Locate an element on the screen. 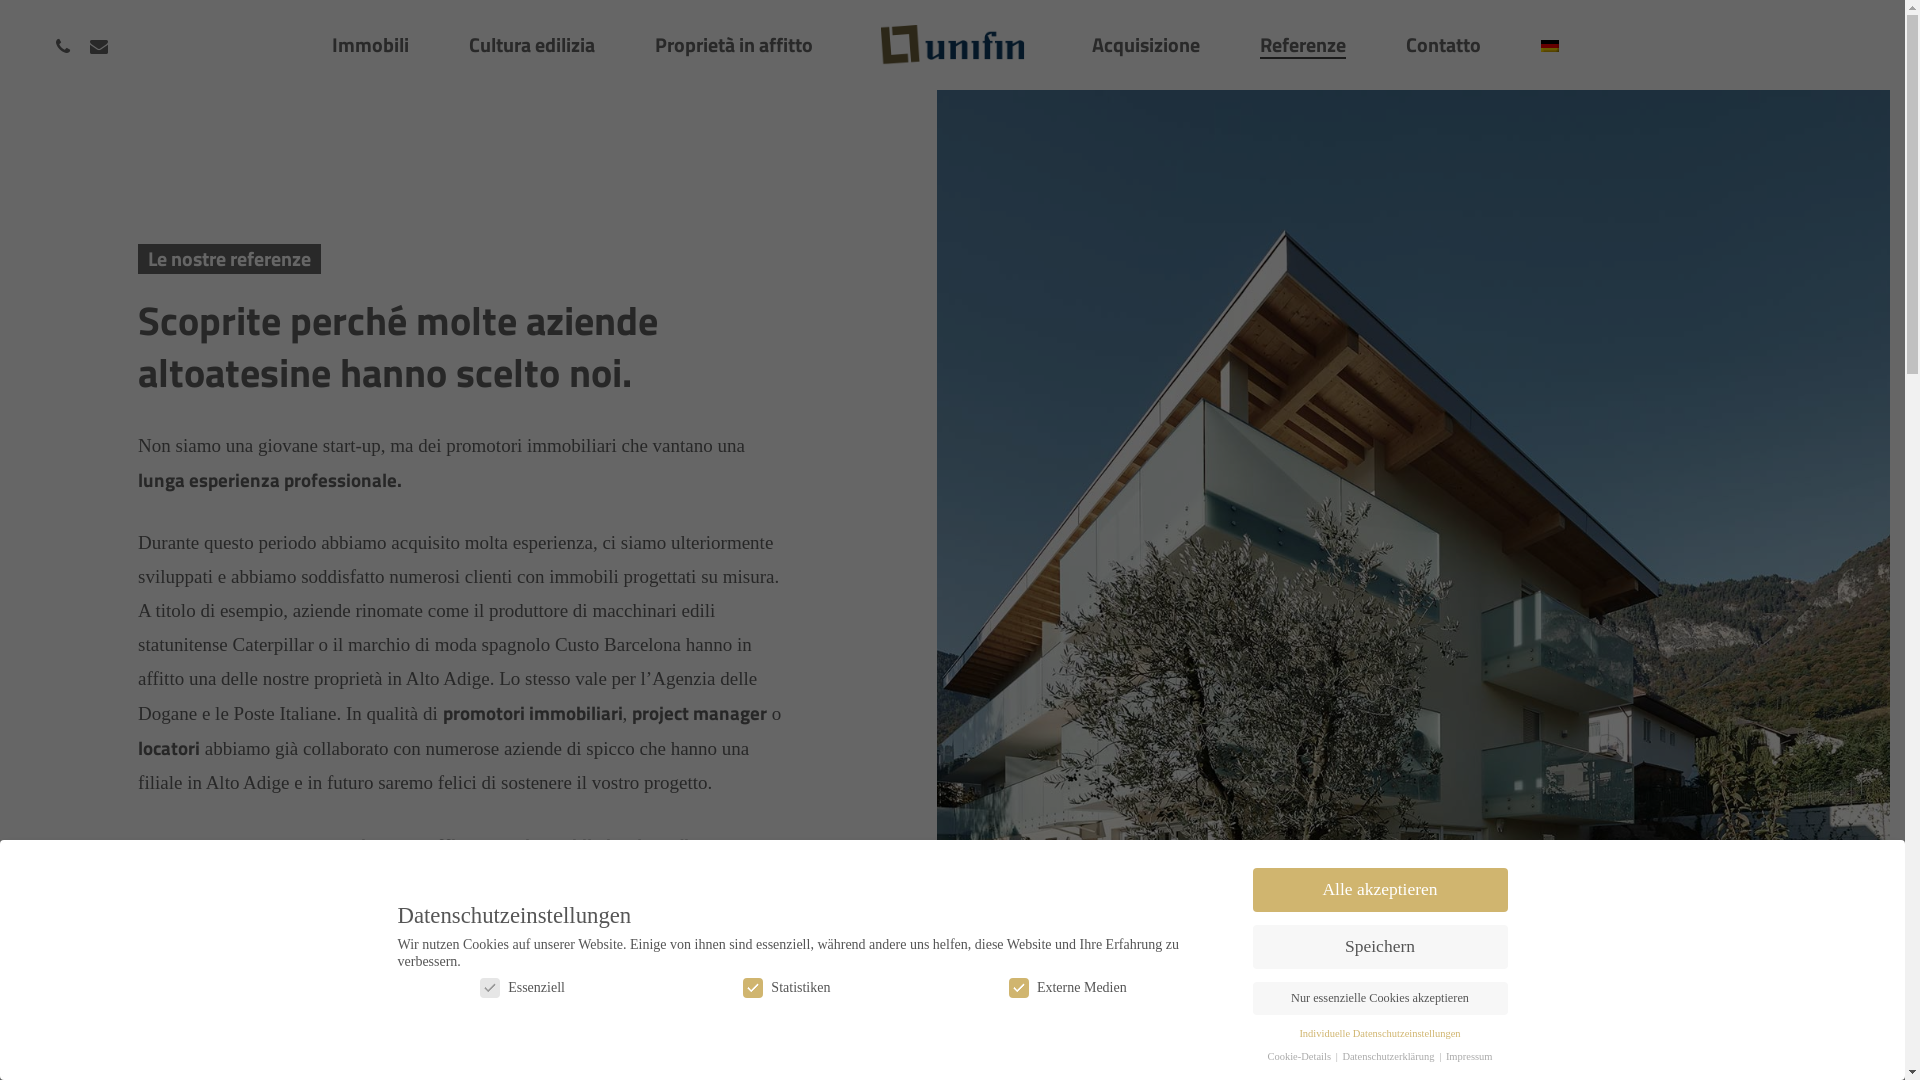 This screenshot has height=1080, width=1920. Individuelle Datenschutzeinstellungen is located at coordinates (1380, 1034).